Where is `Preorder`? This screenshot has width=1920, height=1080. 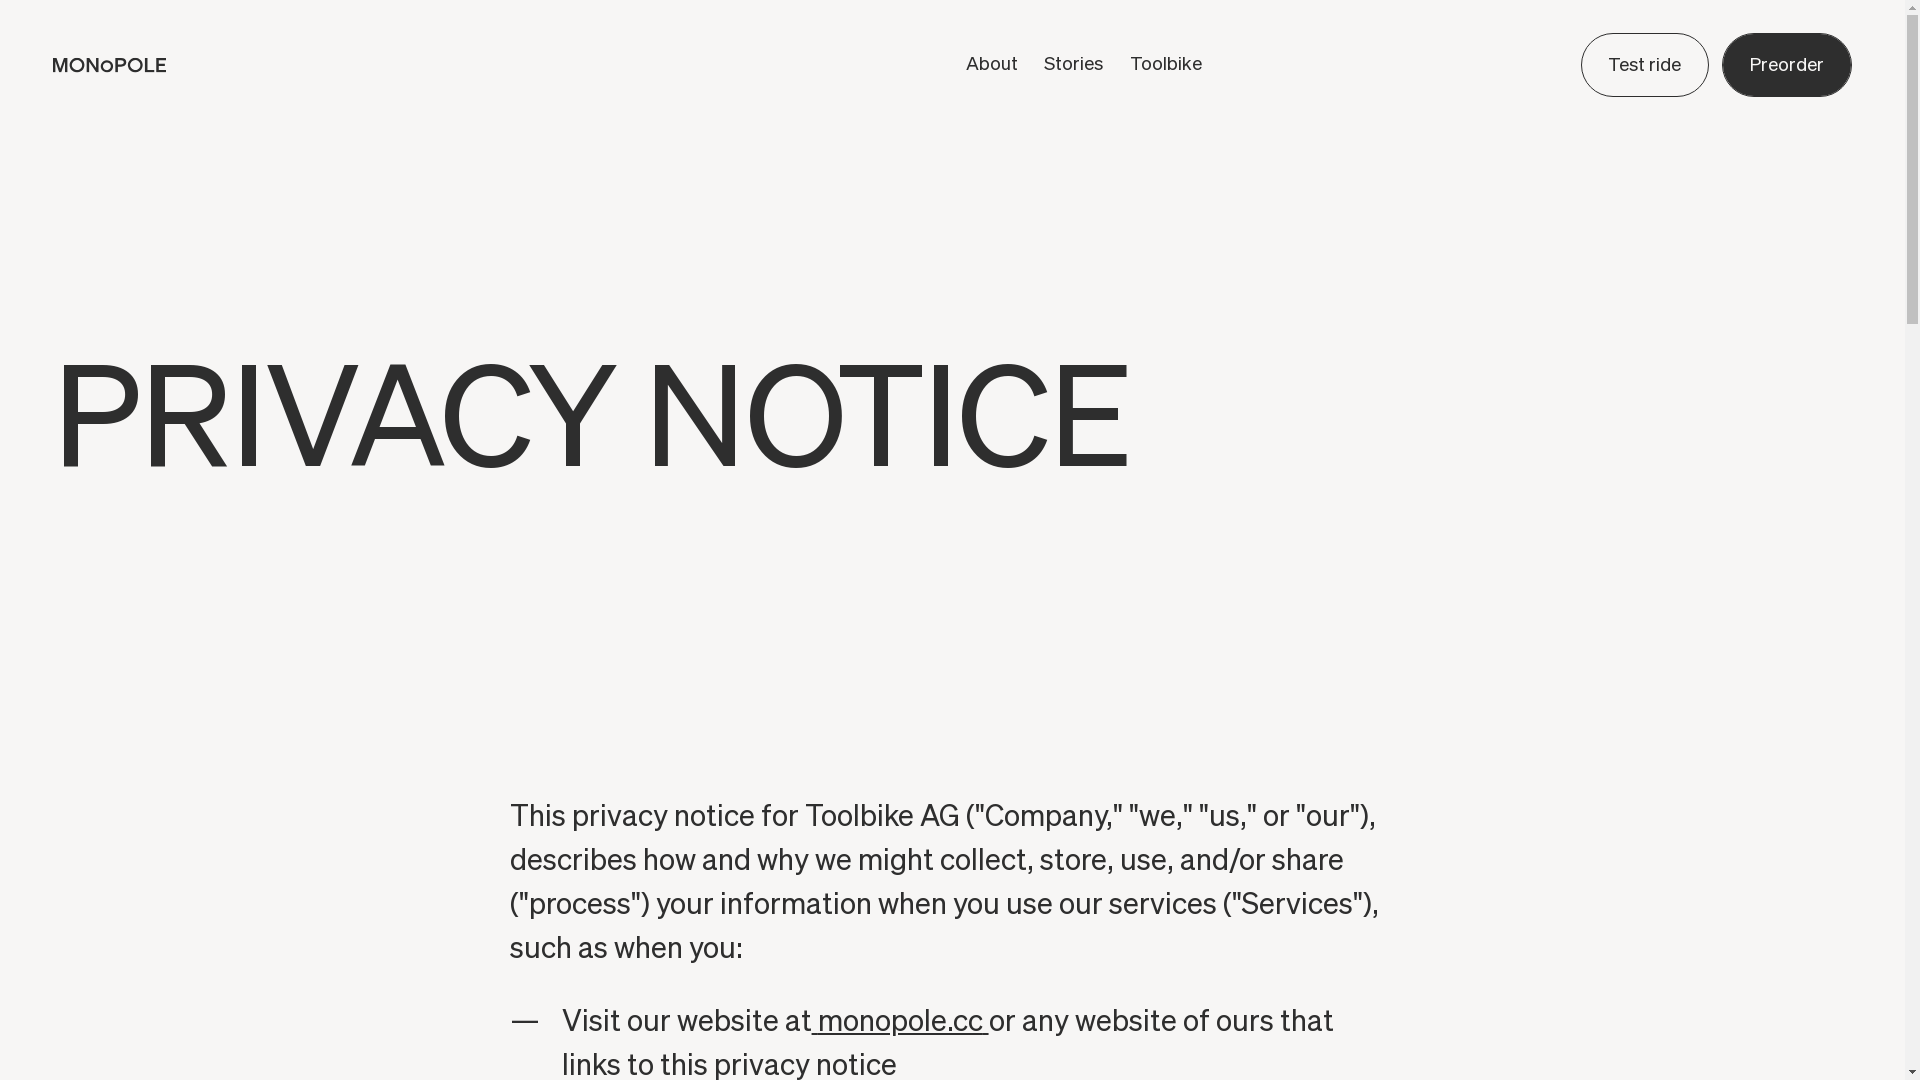
Preorder is located at coordinates (1786, 65).